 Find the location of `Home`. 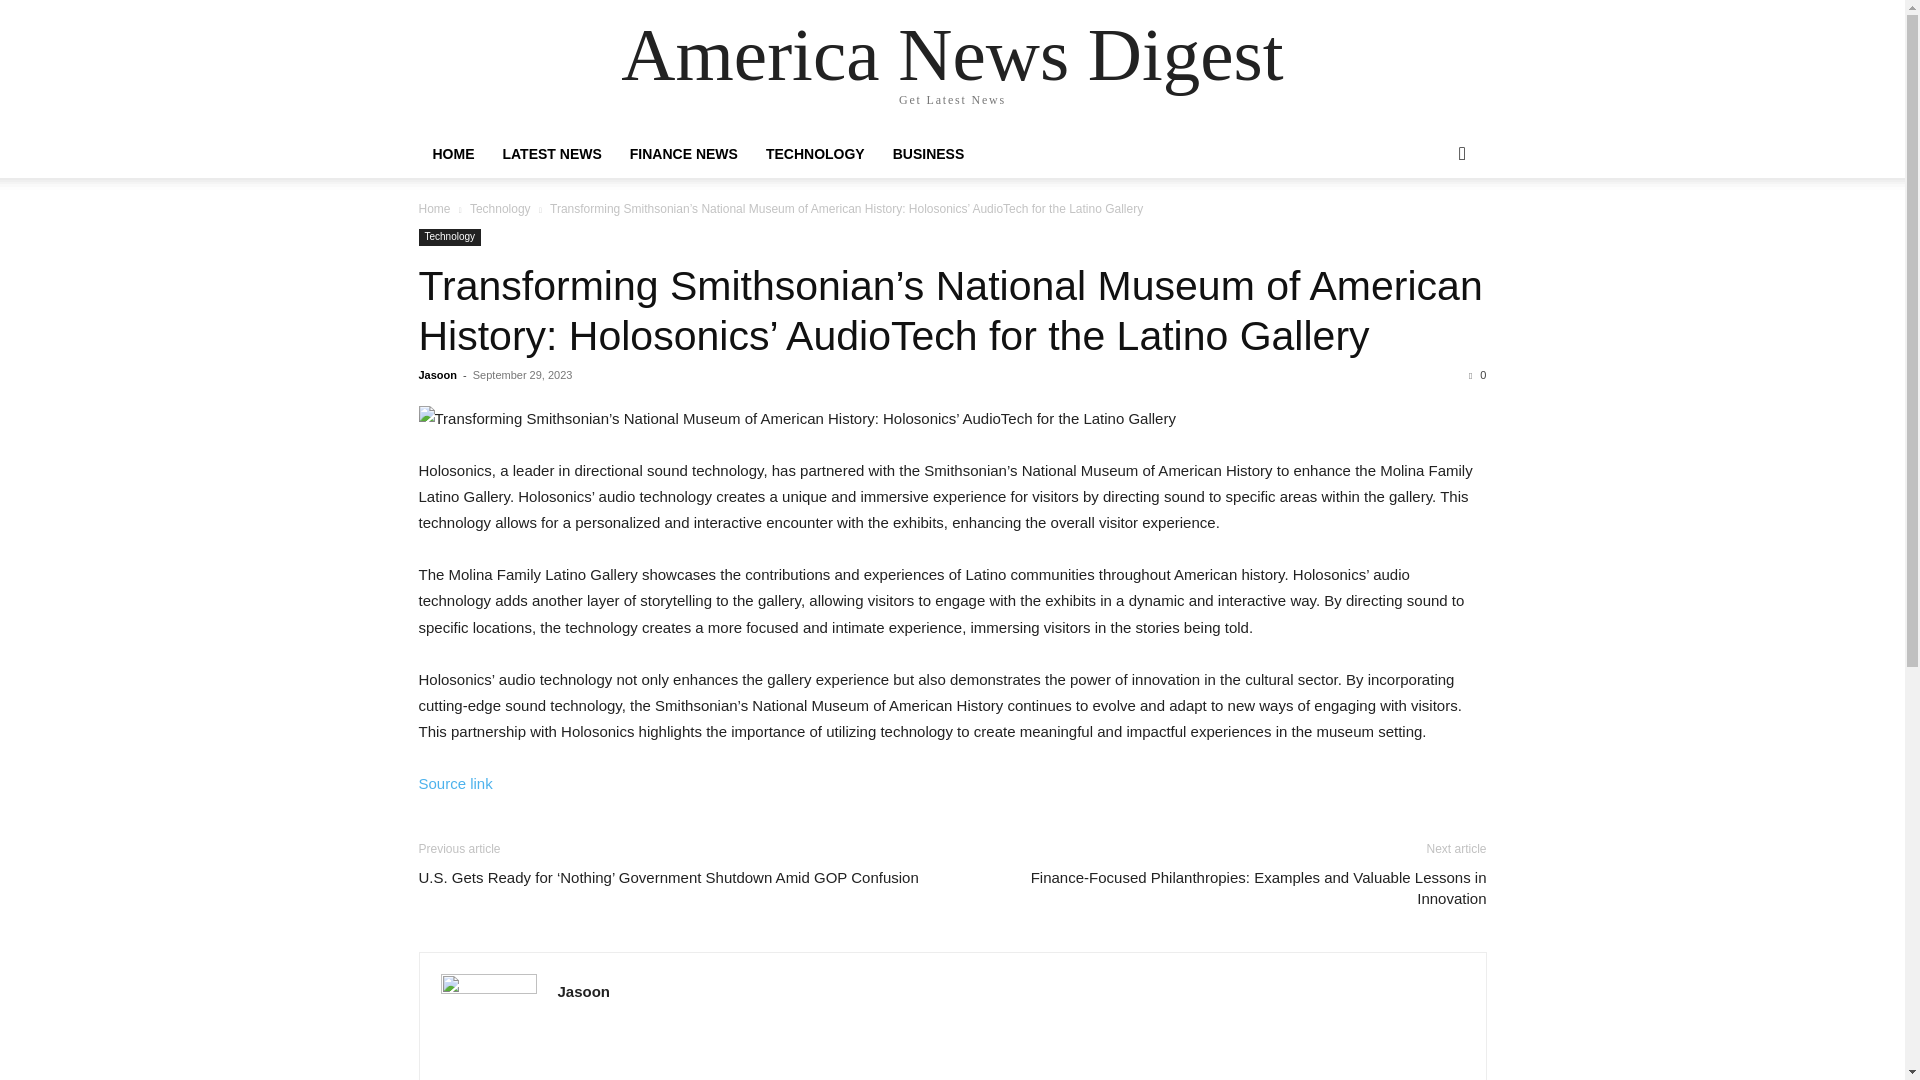

Home is located at coordinates (434, 208).